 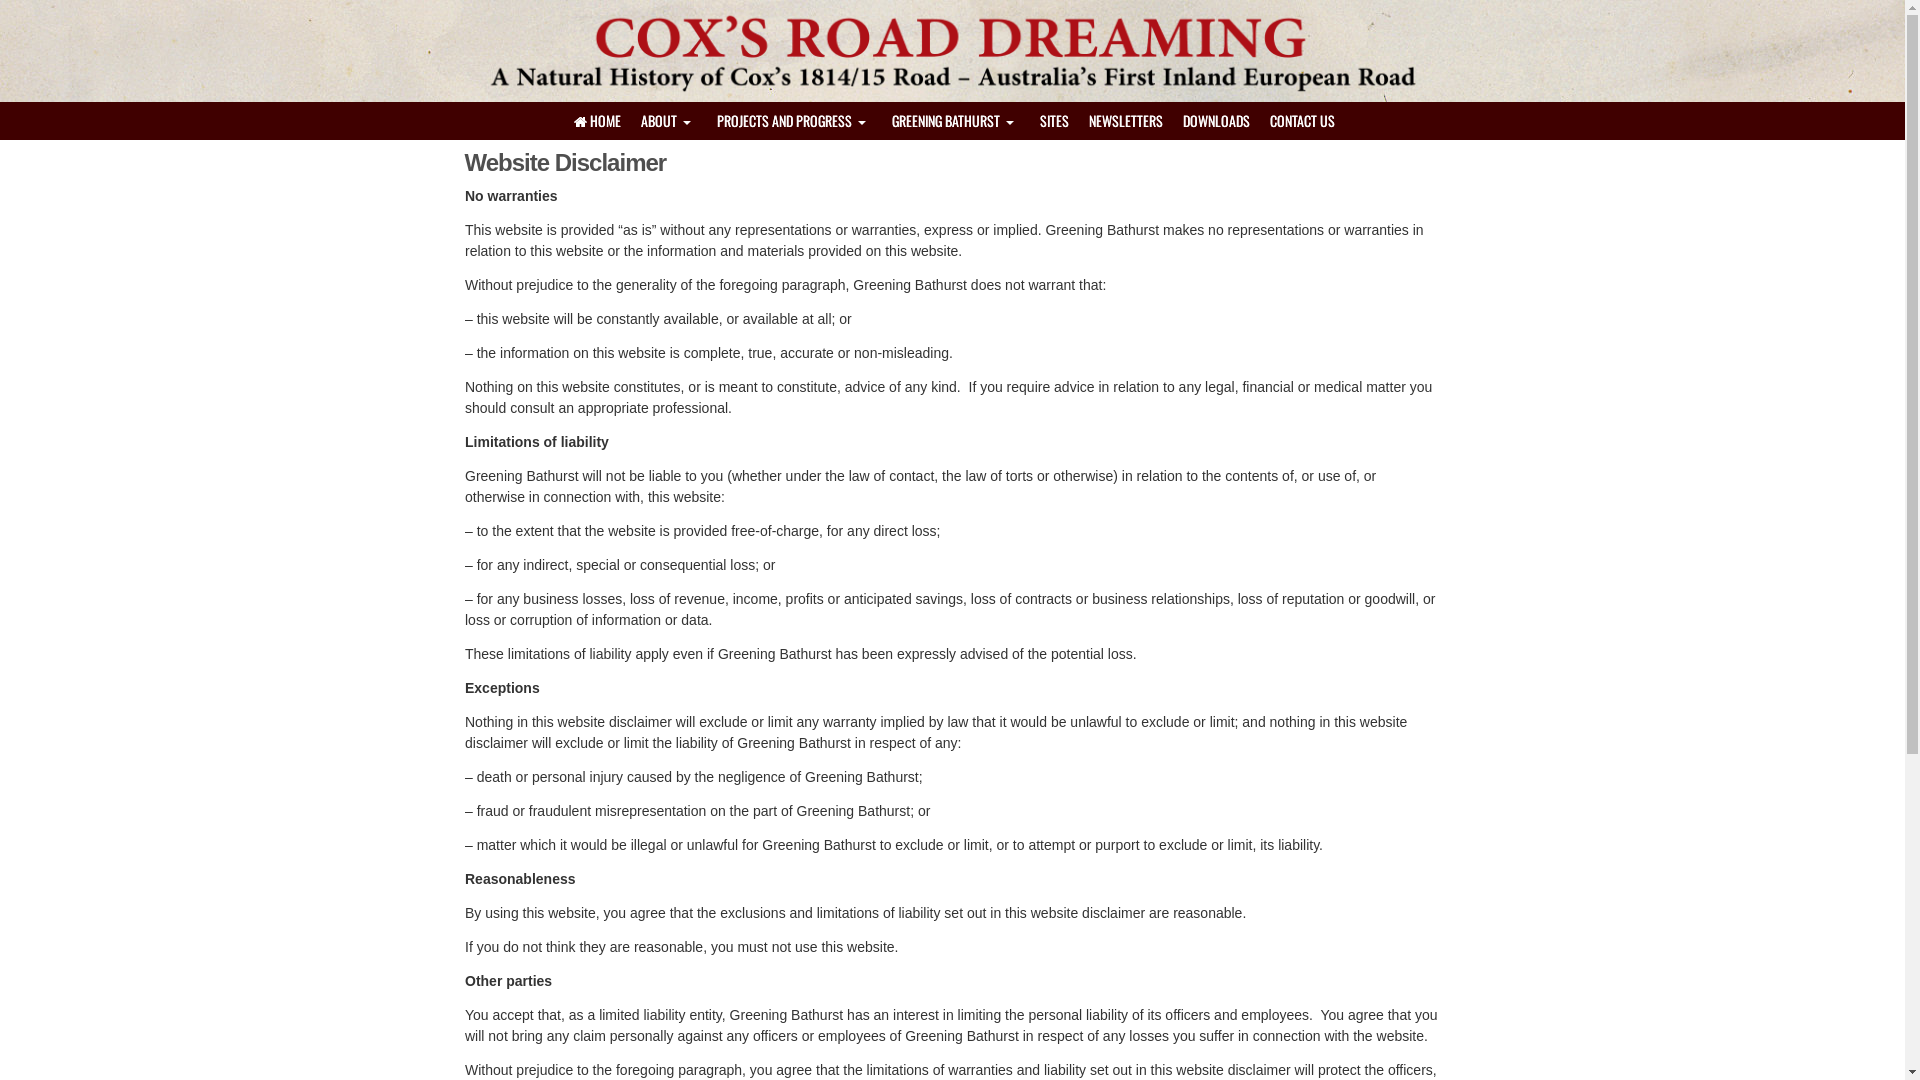 I want to click on HOME, so click(x=595, y=121).